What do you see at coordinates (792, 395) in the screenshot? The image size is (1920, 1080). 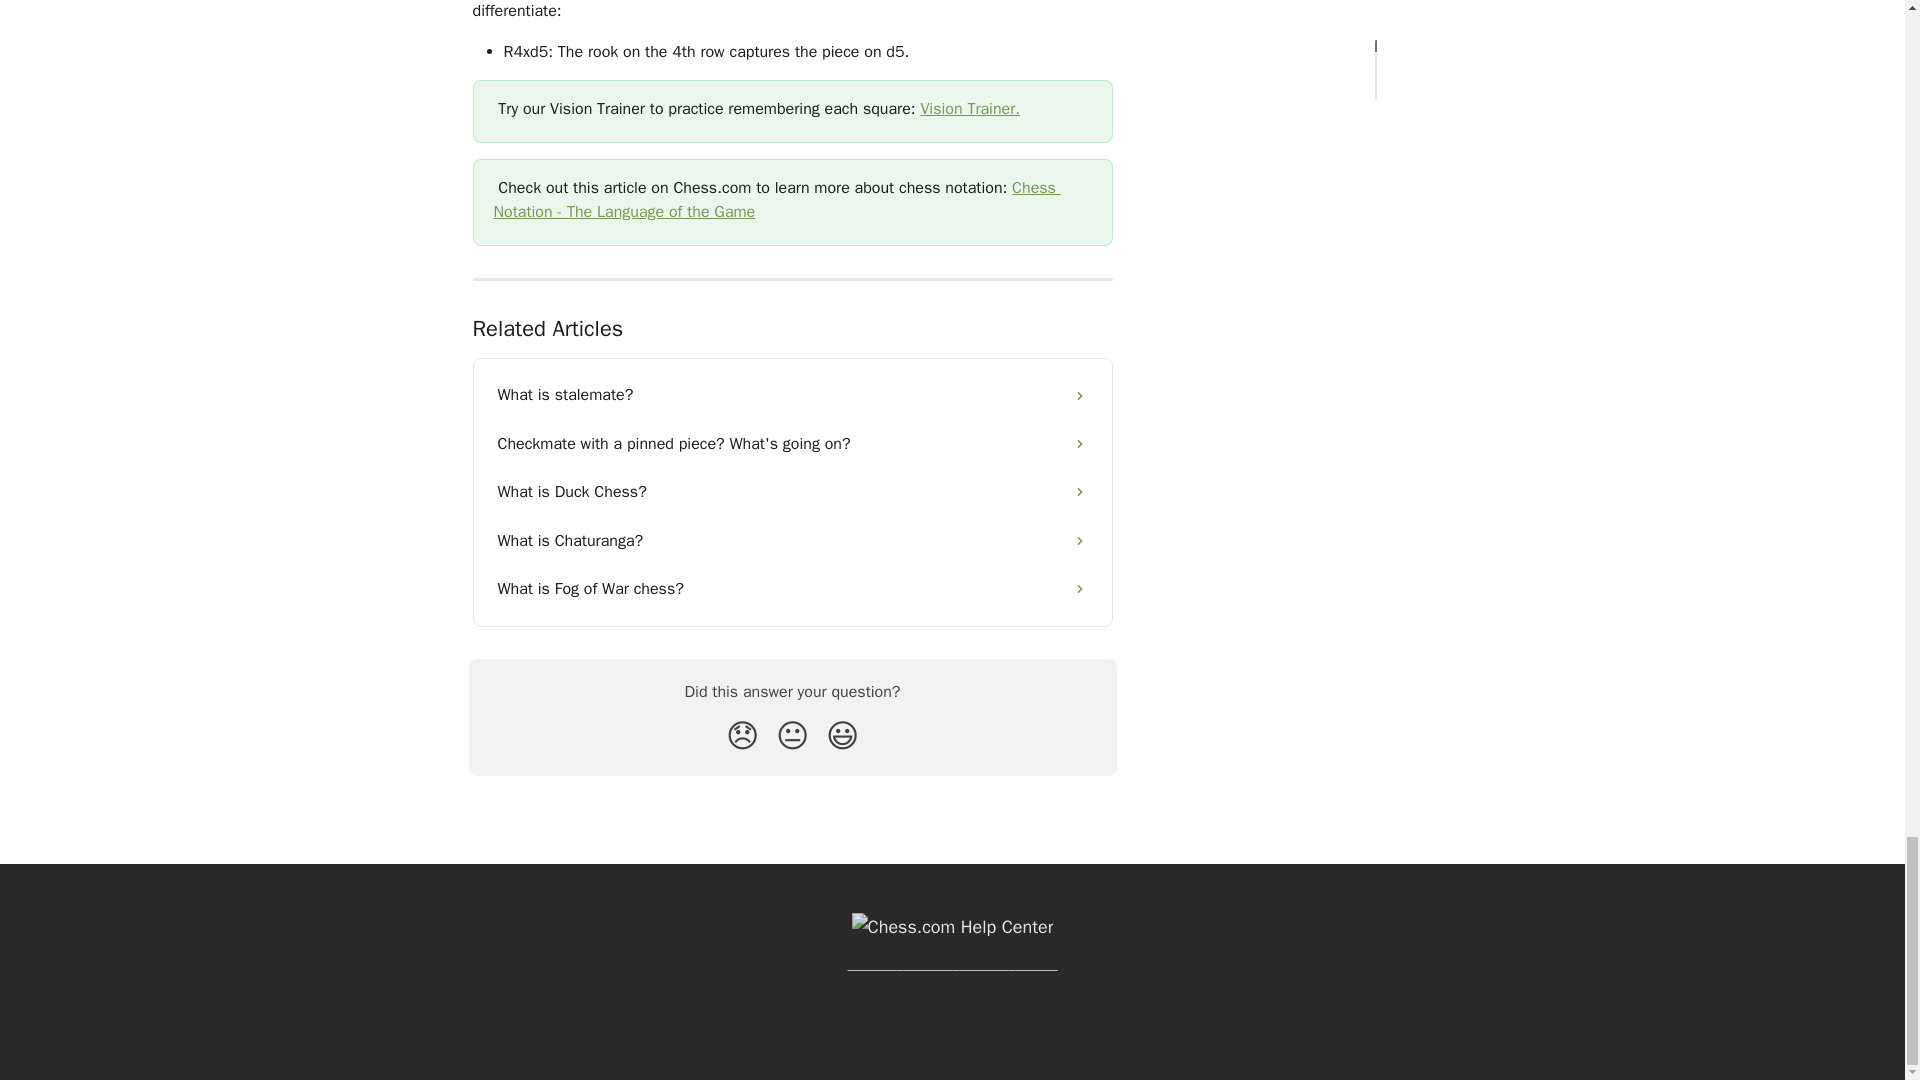 I see `What is stalemate?` at bounding box center [792, 395].